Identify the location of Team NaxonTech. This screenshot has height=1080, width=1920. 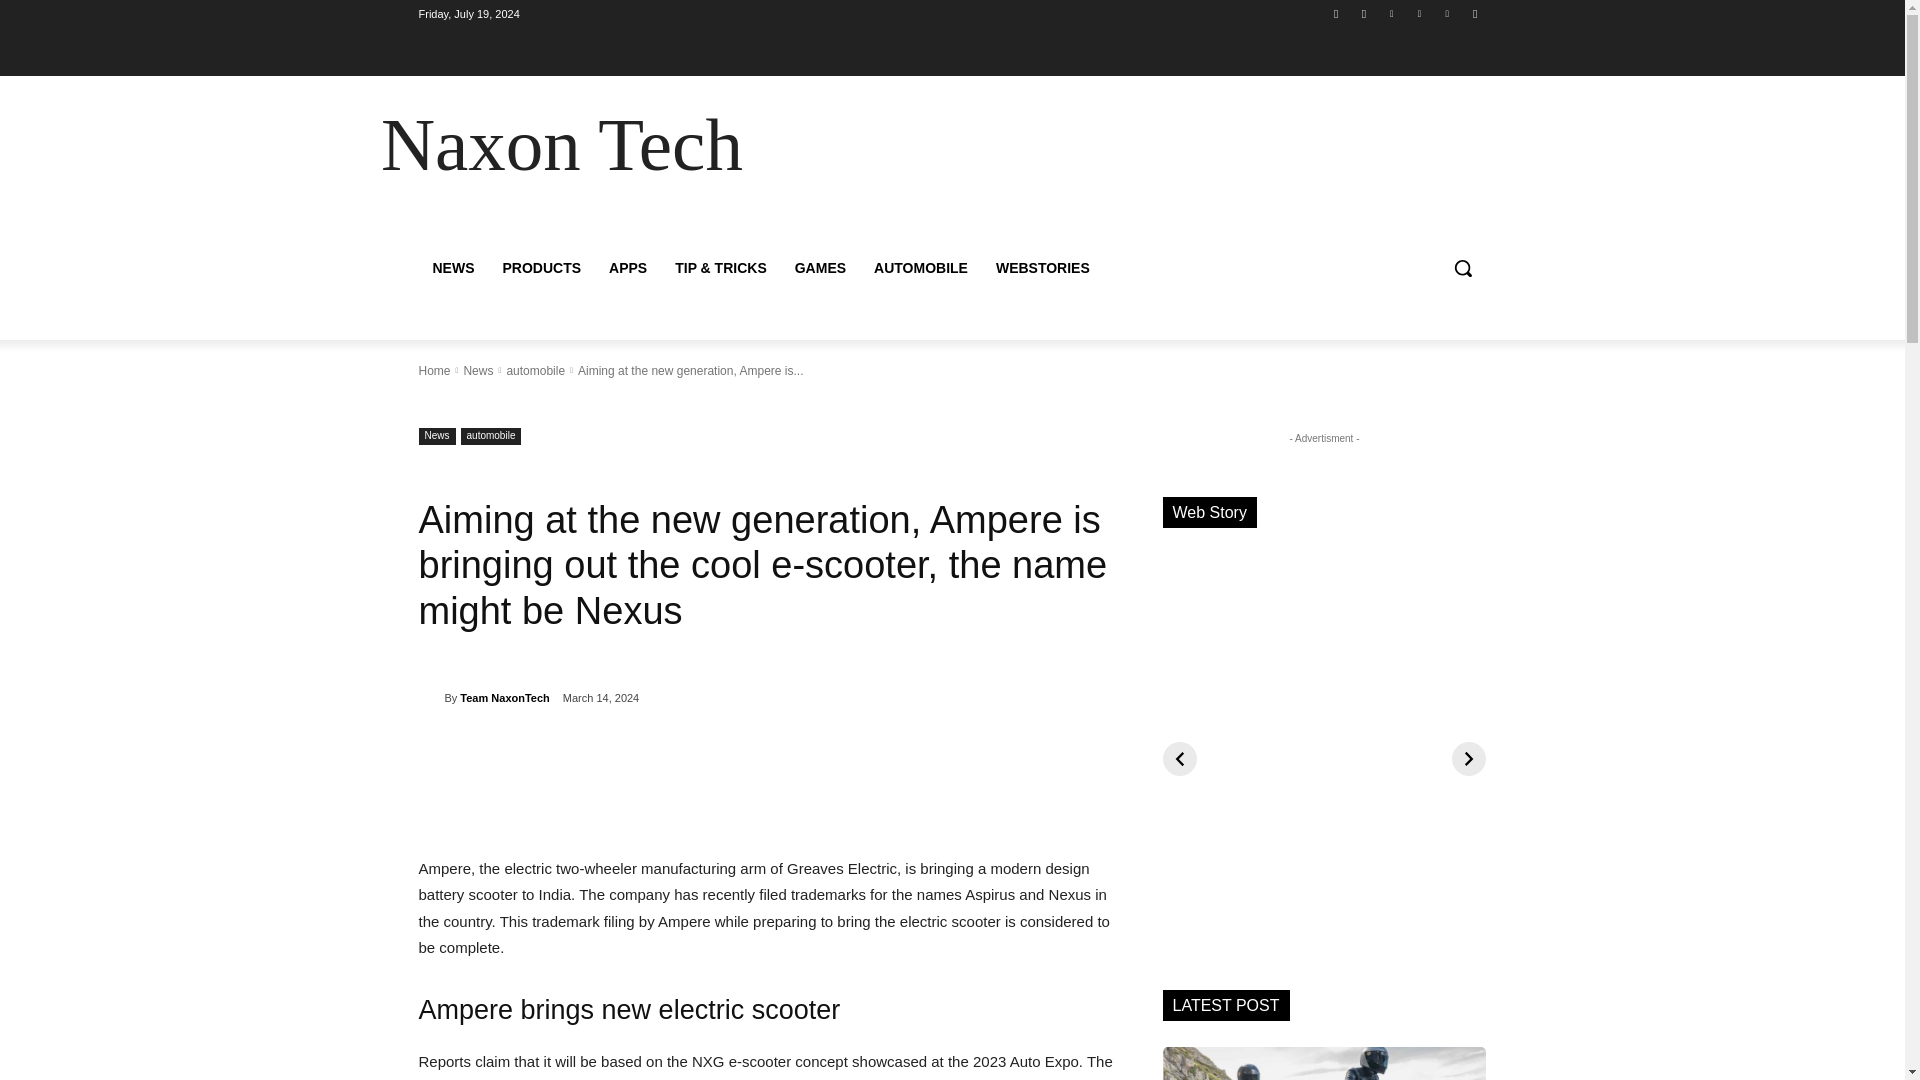
(504, 697).